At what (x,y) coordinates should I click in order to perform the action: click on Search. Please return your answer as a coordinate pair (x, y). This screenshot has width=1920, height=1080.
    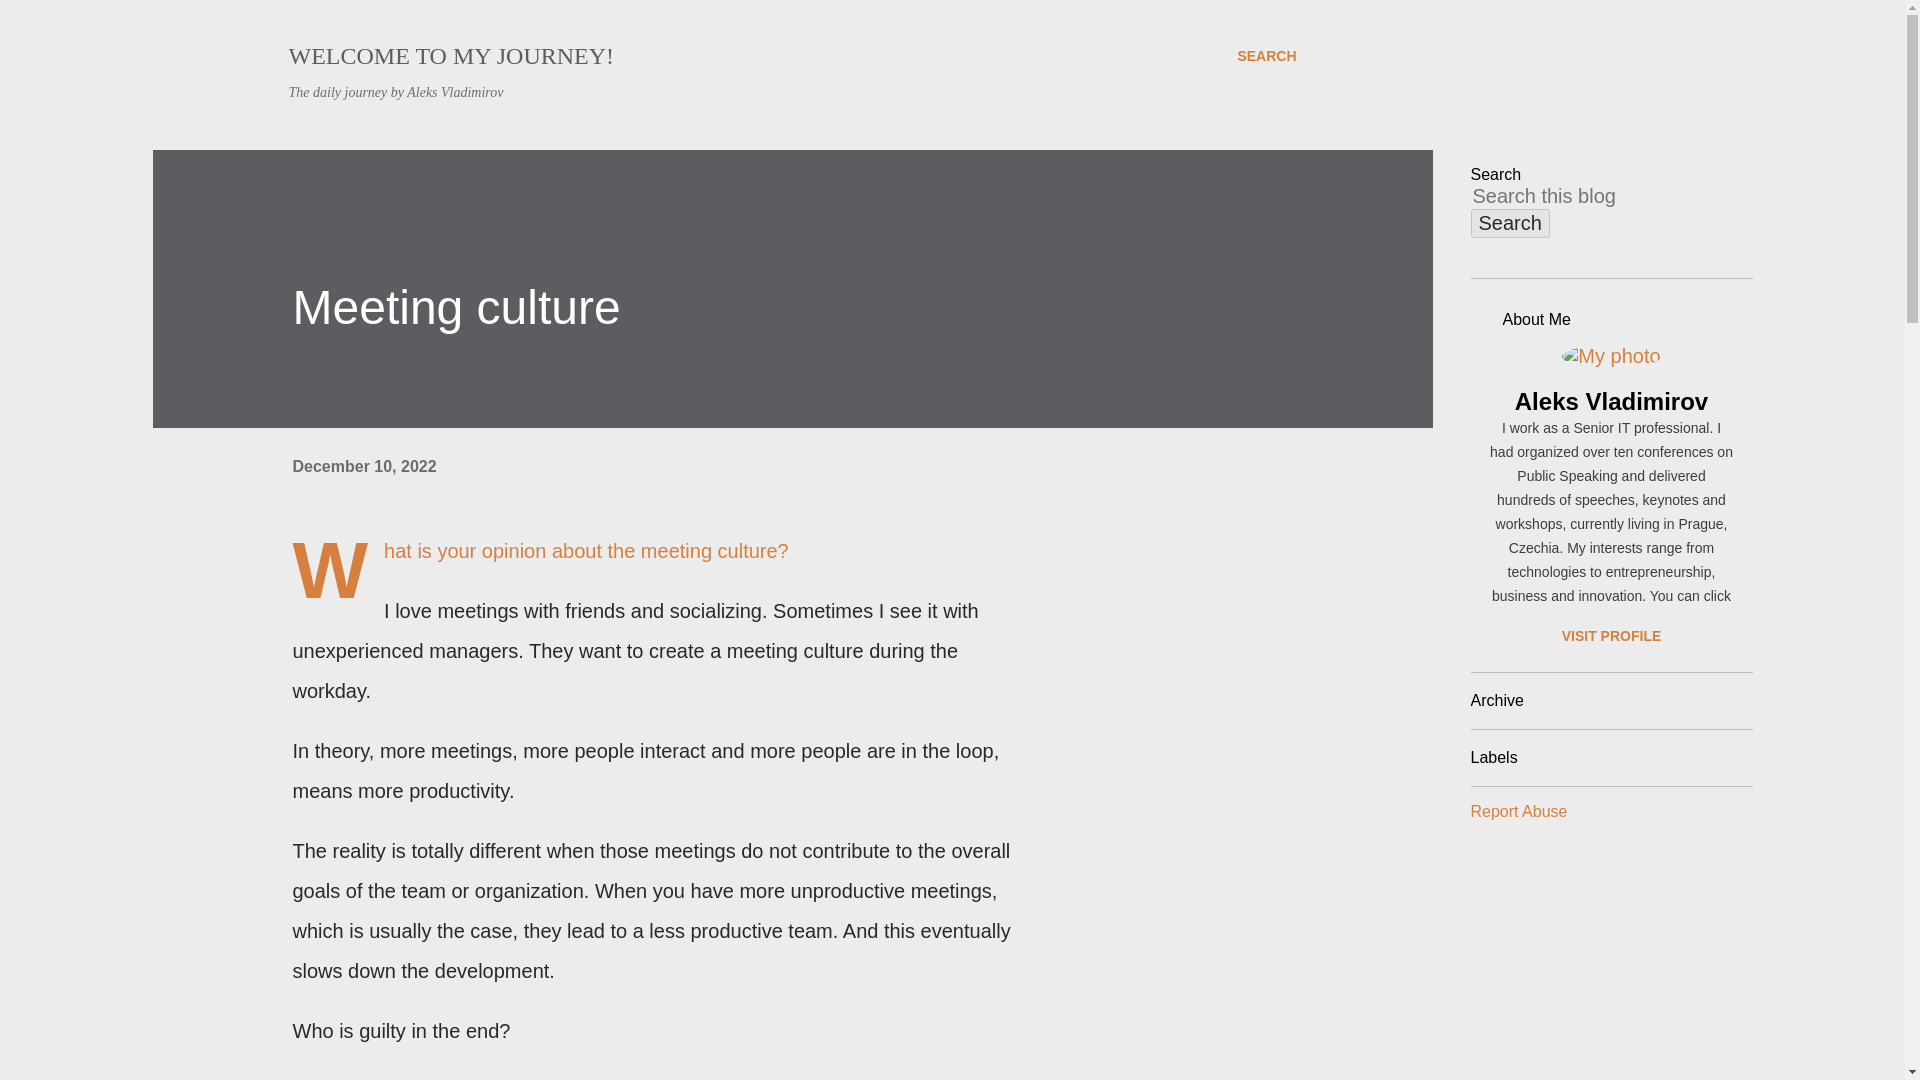
    Looking at the image, I should click on (1510, 223).